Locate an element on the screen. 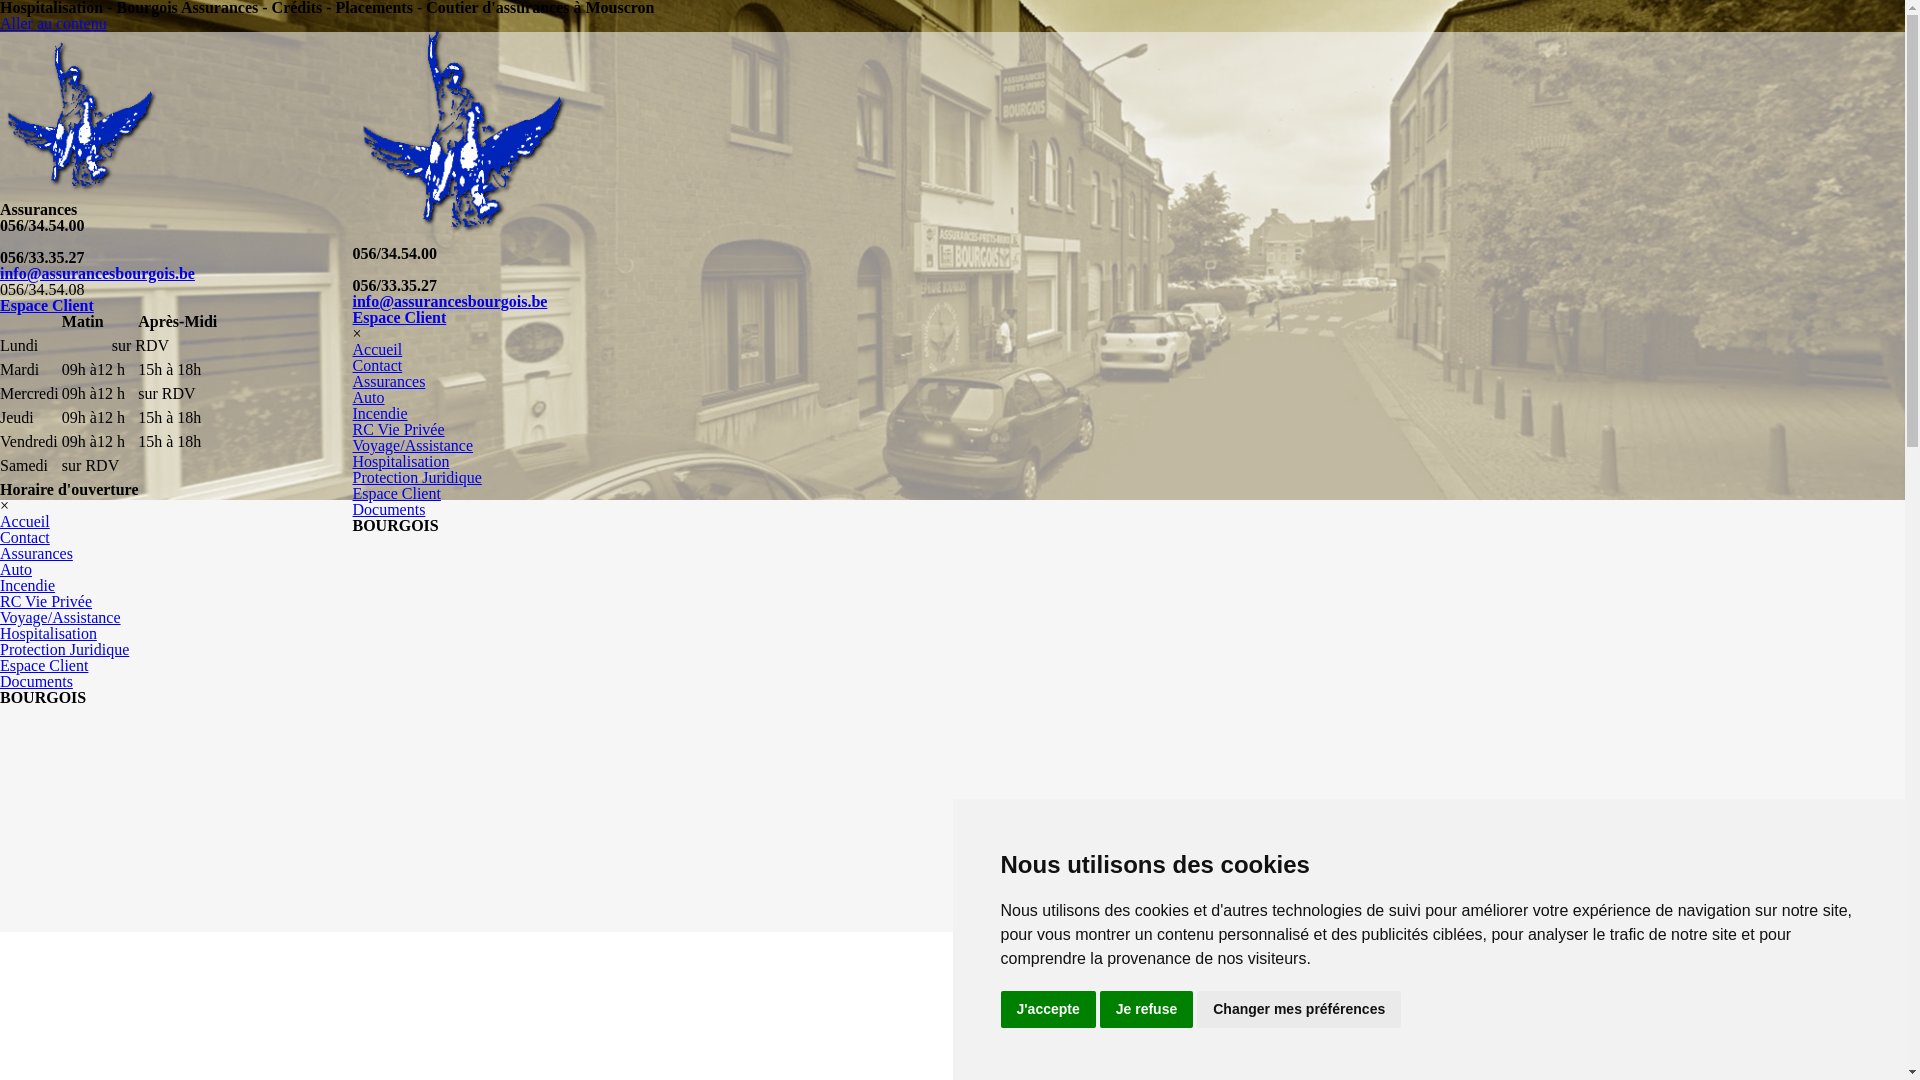  Aller au contenu is located at coordinates (54, 24).